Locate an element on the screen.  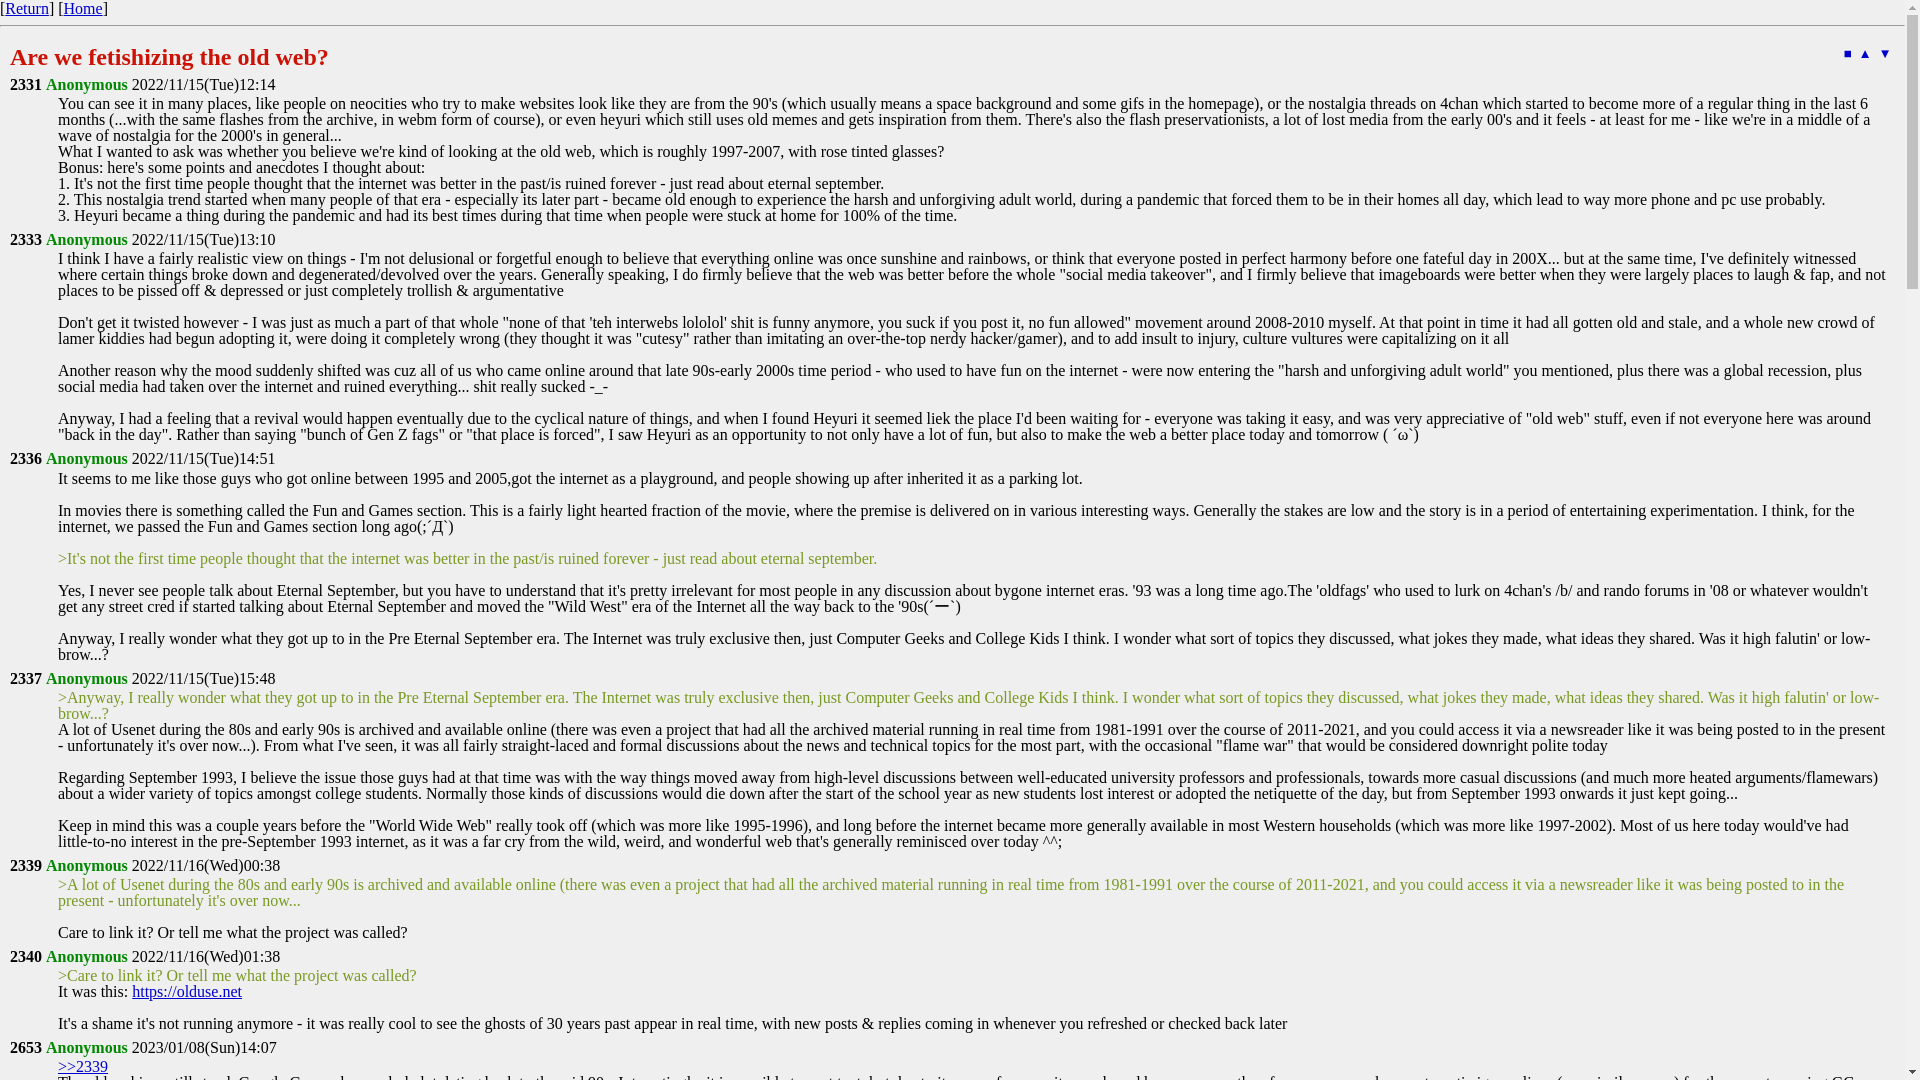
Quote is located at coordinates (26, 458).